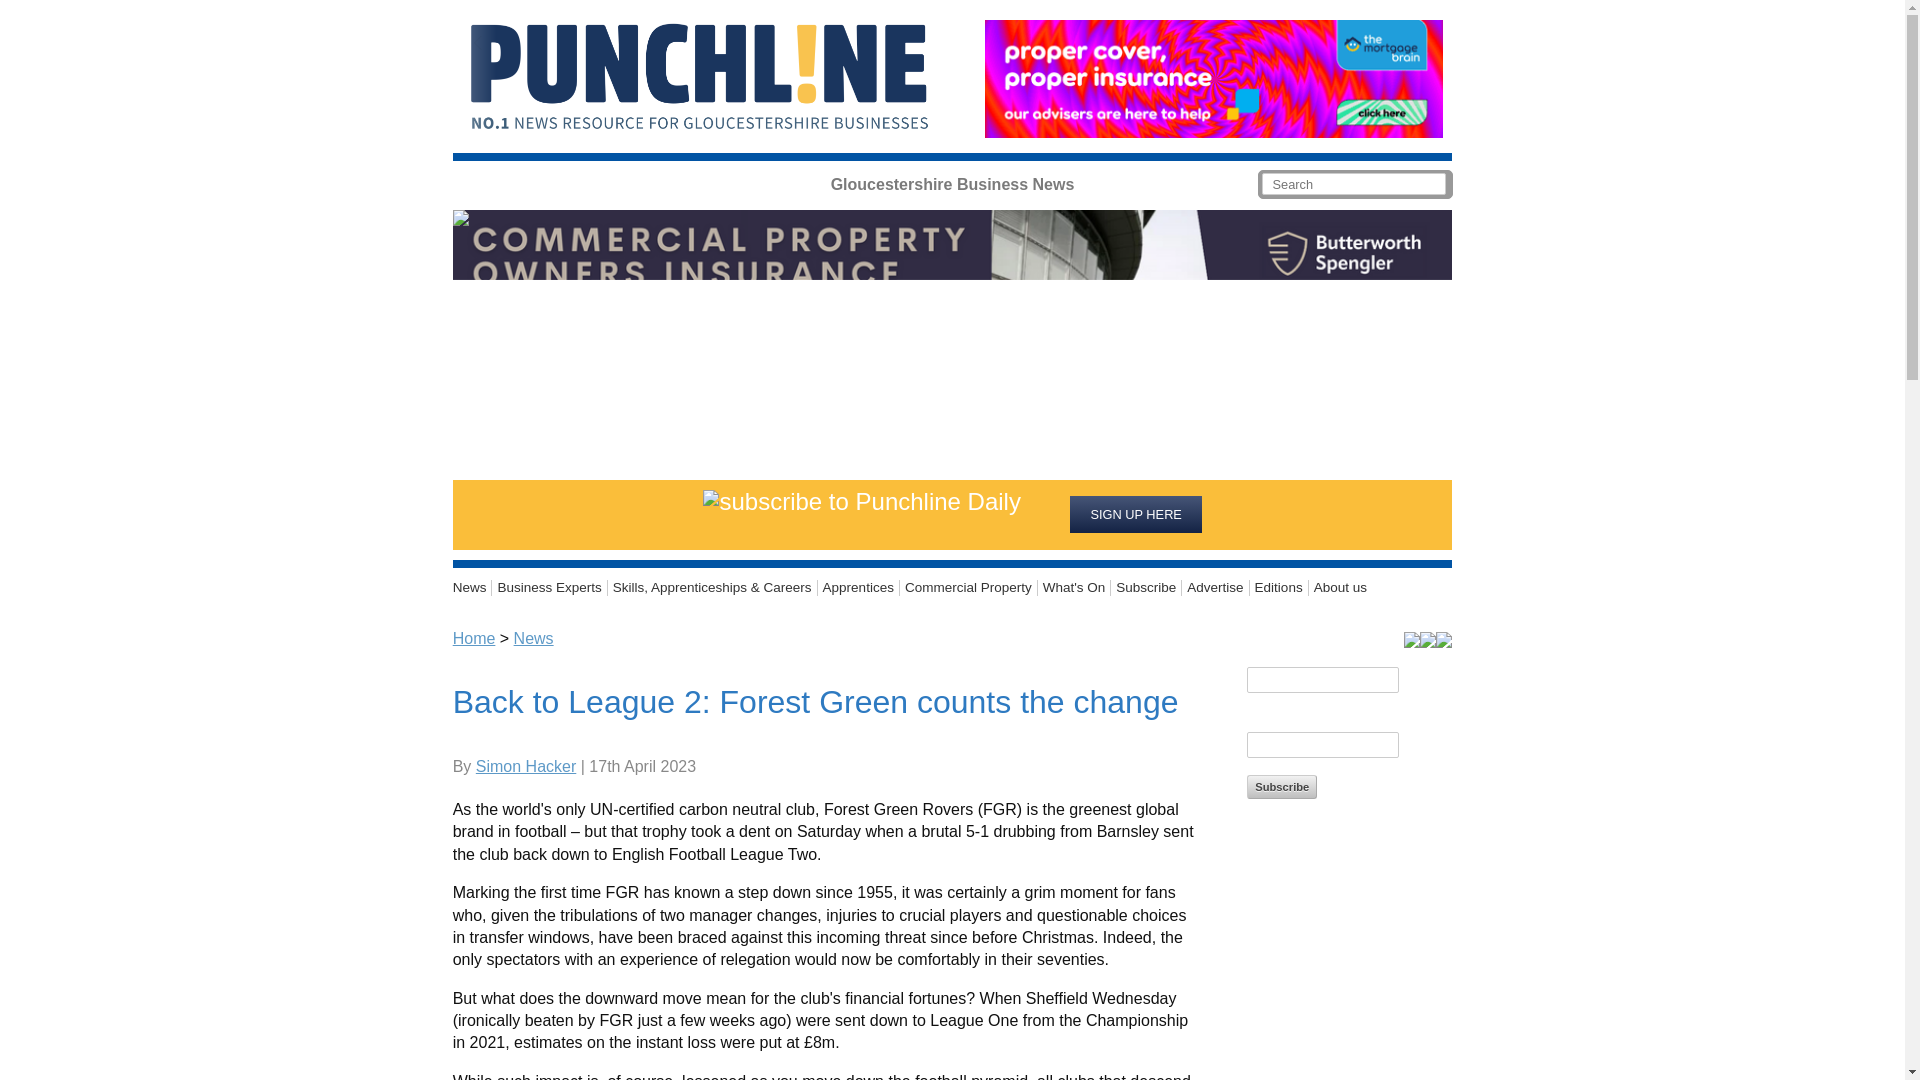 This screenshot has height=1080, width=1920. Describe the element at coordinates (1074, 588) in the screenshot. I see `What's On` at that location.